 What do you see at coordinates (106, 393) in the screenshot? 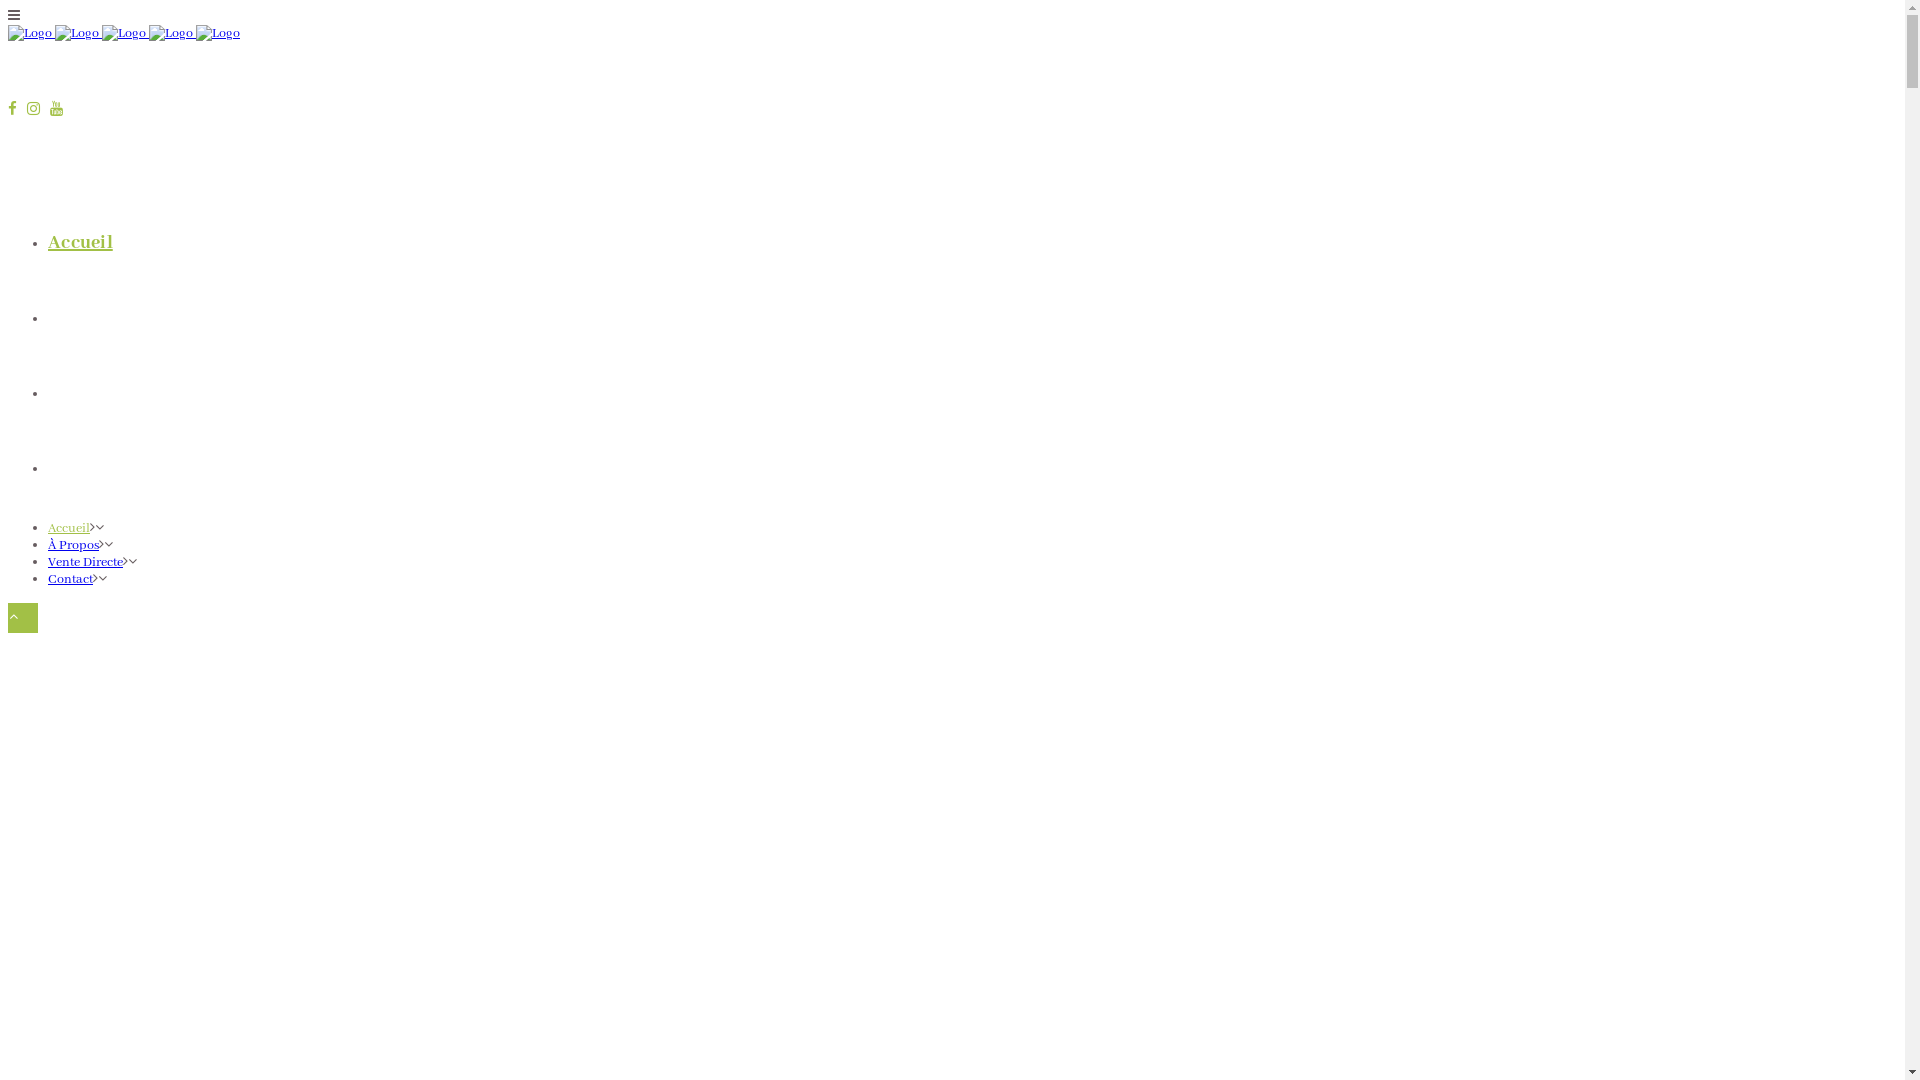
I see `Vente Directe` at bounding box center [106, 393].